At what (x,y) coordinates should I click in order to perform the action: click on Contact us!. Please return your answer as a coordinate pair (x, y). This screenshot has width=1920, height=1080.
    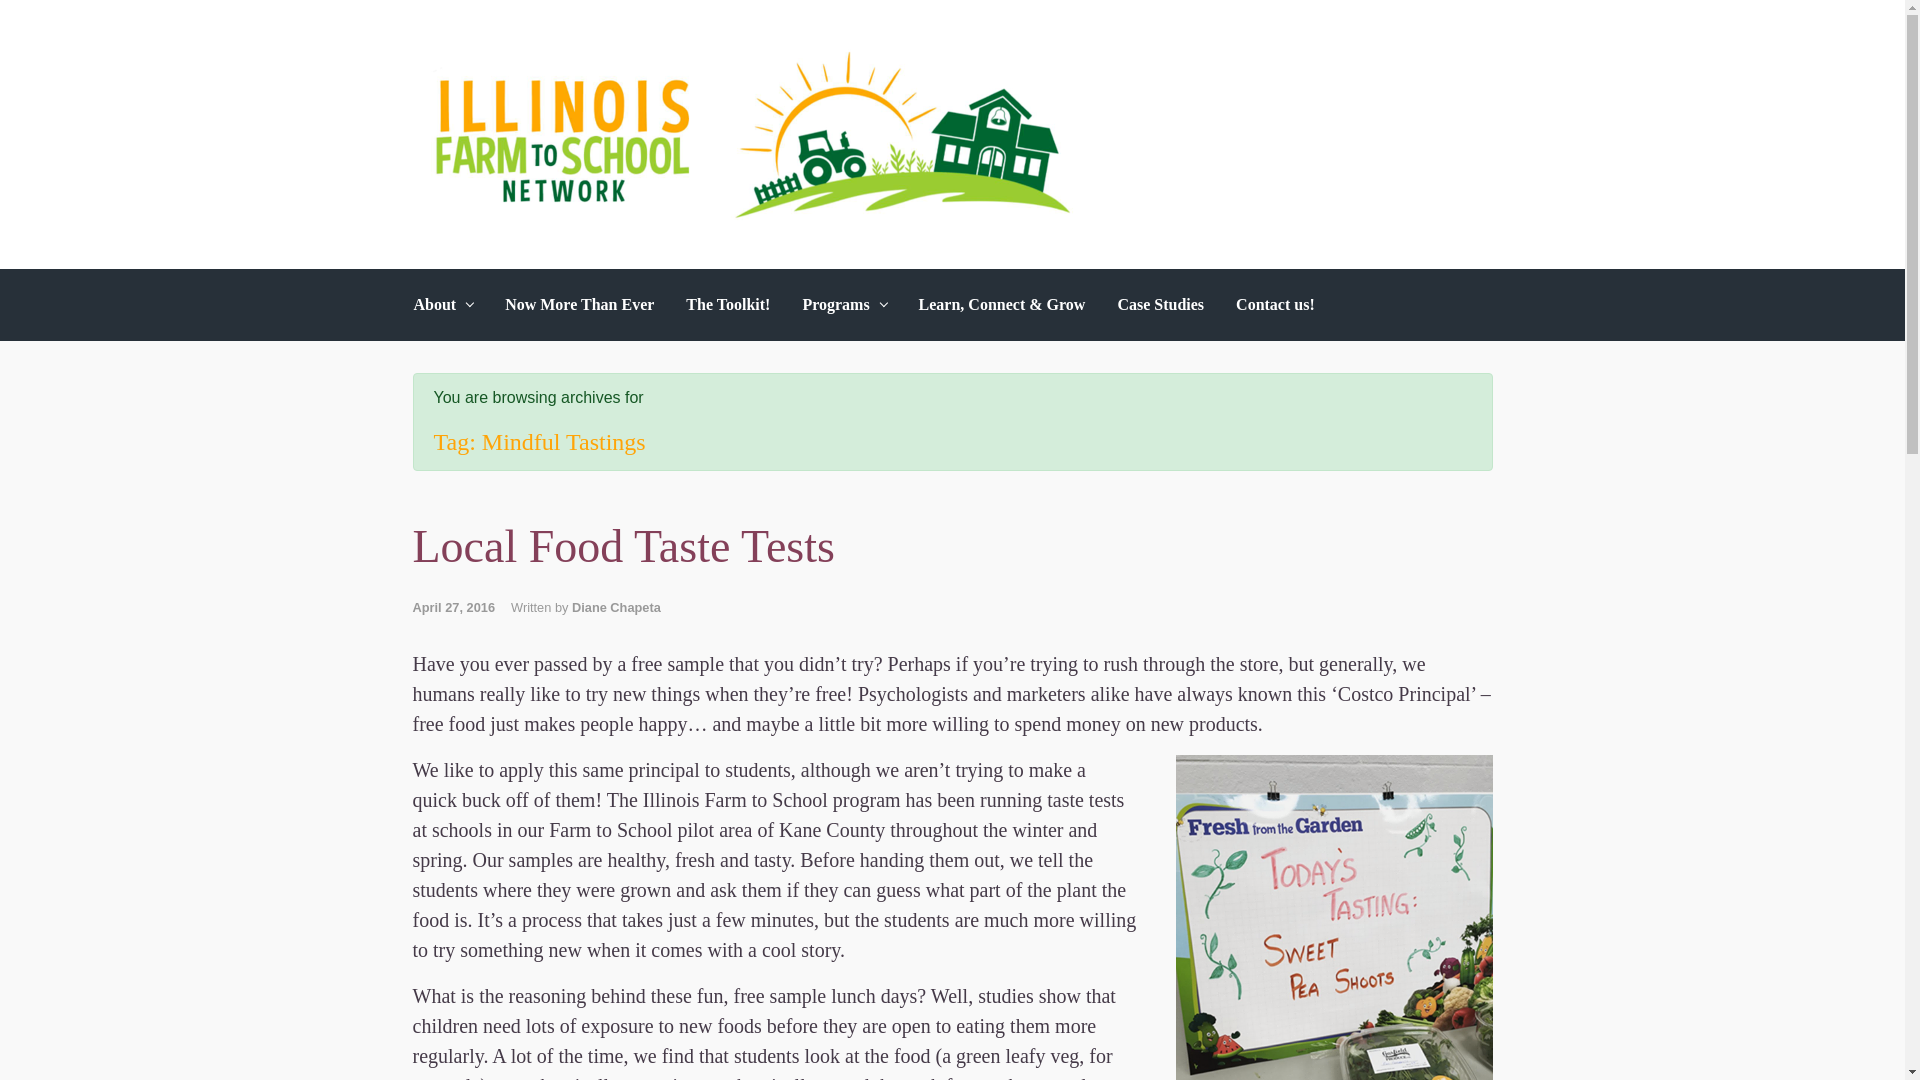
    Looking at the image, I should click on (1275, 304).